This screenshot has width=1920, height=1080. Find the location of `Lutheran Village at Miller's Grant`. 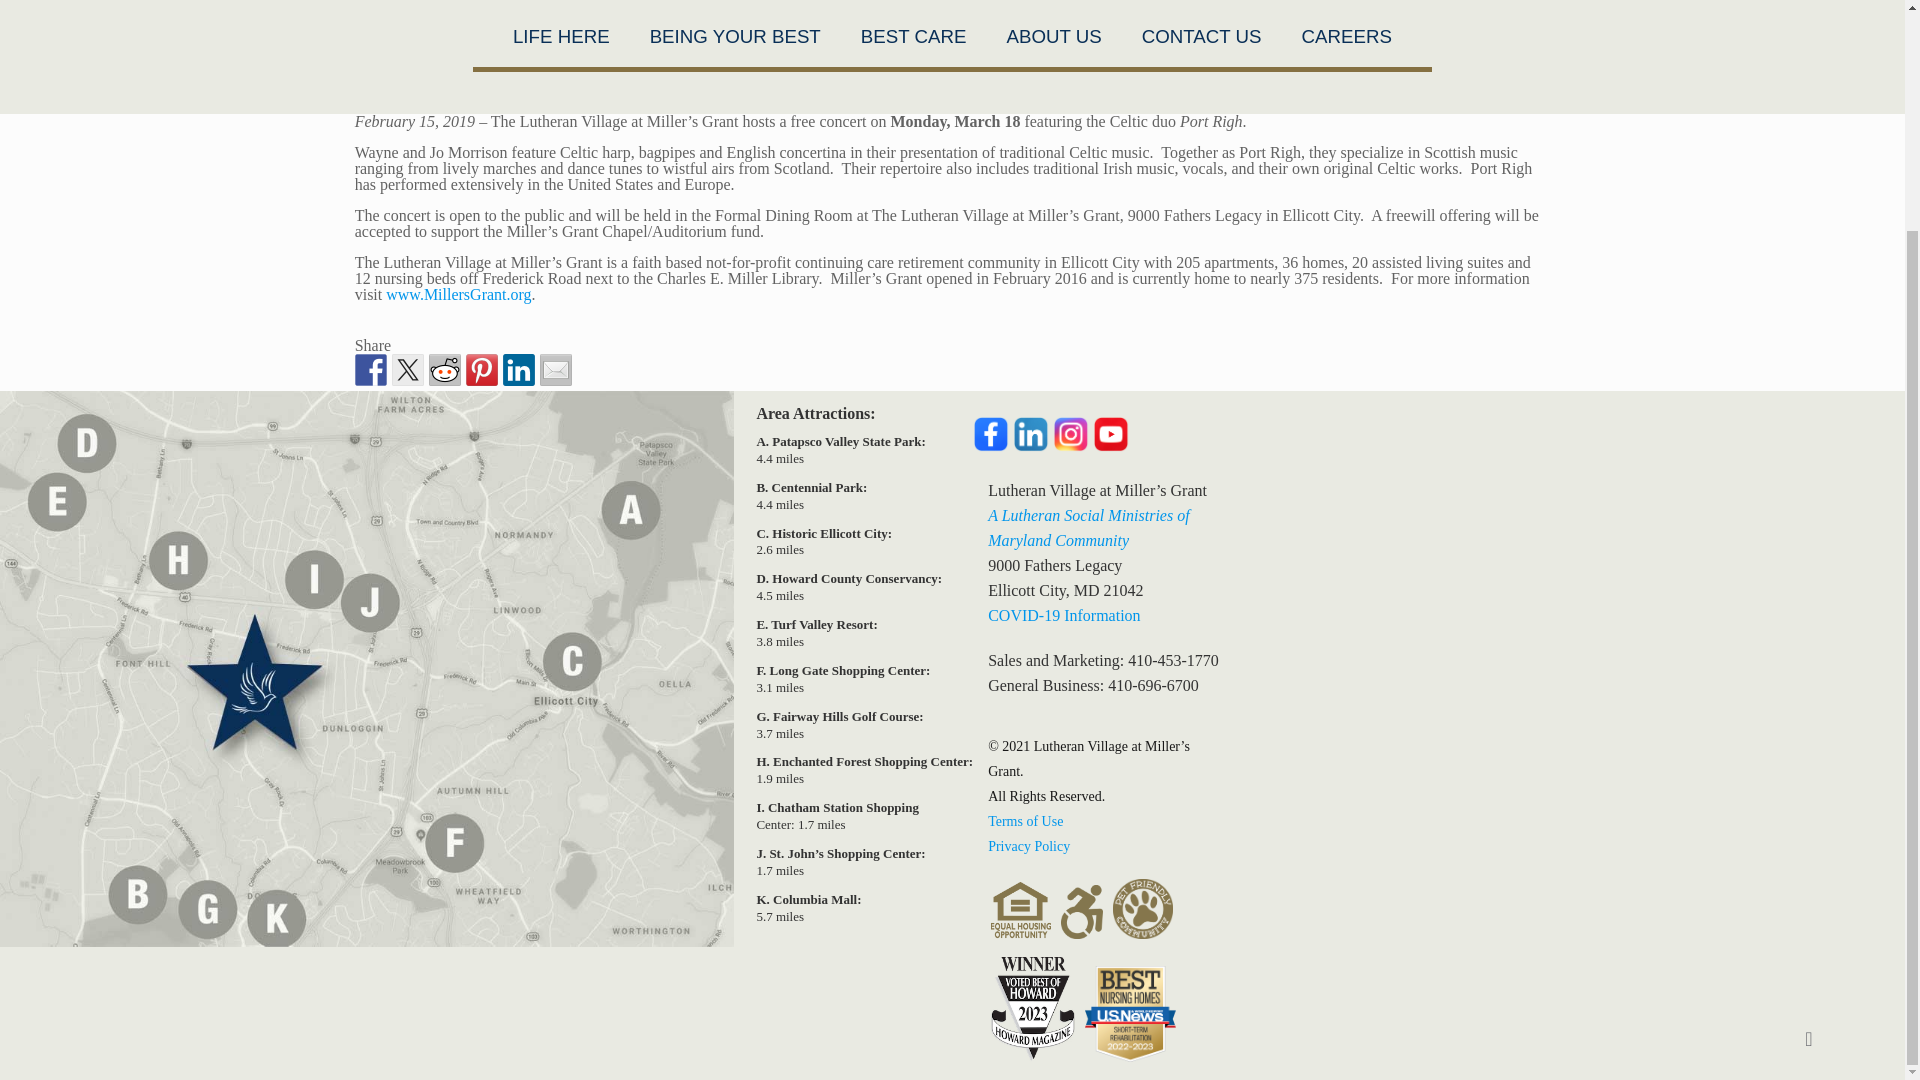

Lutheran Village at Miller's Grant is located at coordinates (952, 3).